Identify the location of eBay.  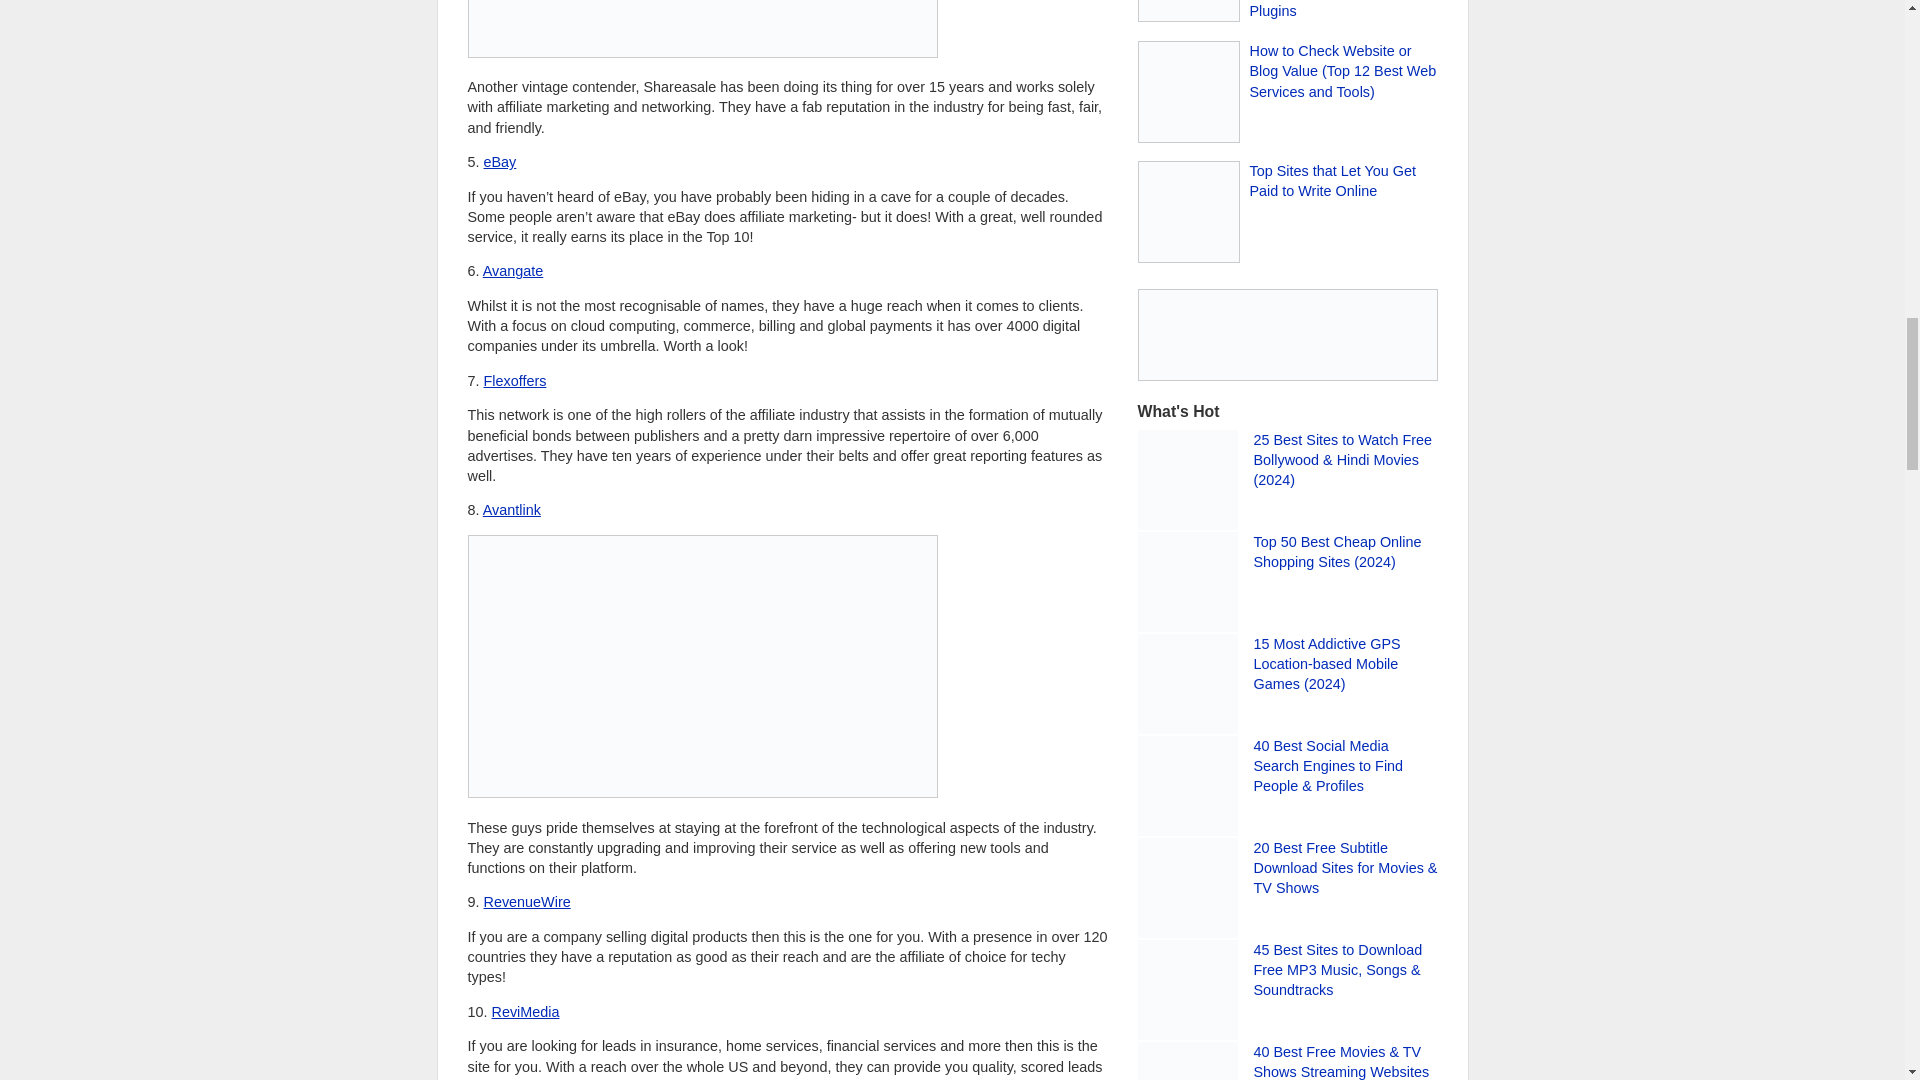
(500, 162).